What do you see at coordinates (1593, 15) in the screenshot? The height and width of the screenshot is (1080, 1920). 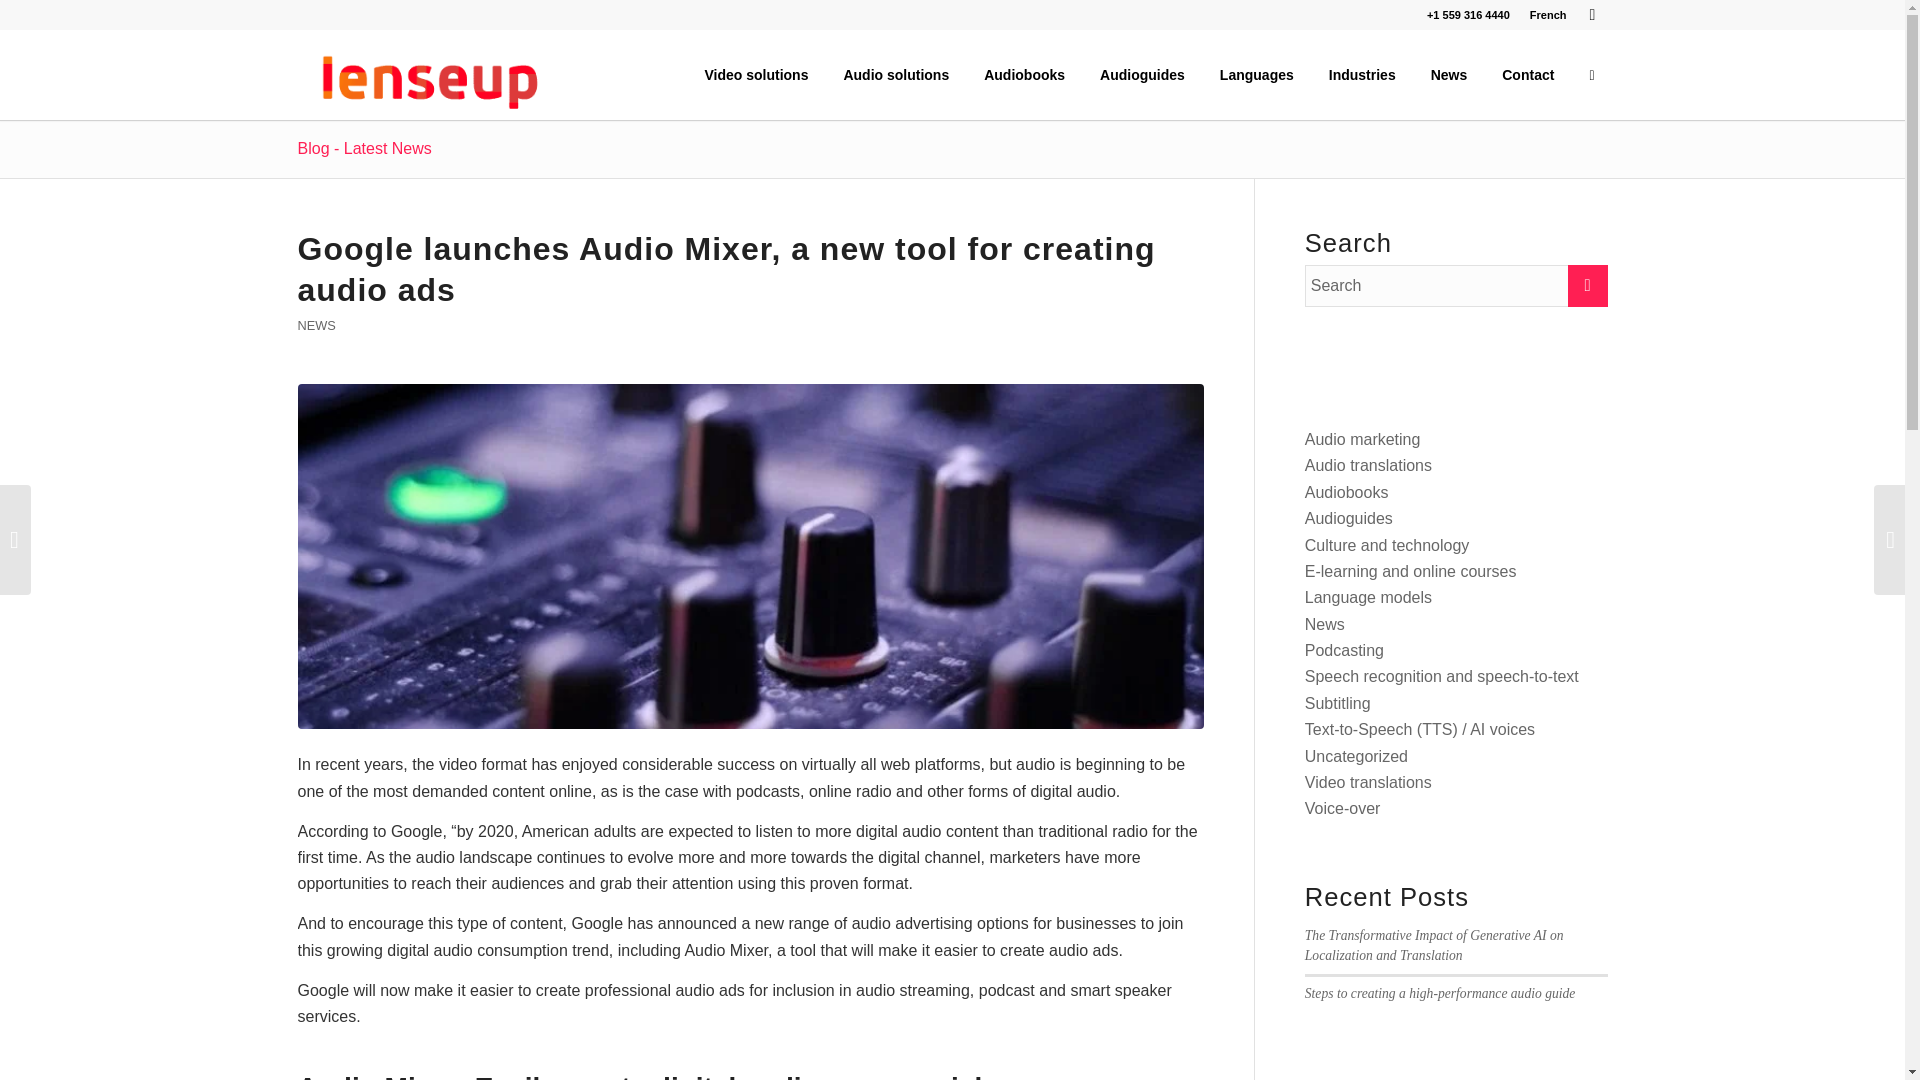 I see `Twitter` at bounding box center [1593, 15].